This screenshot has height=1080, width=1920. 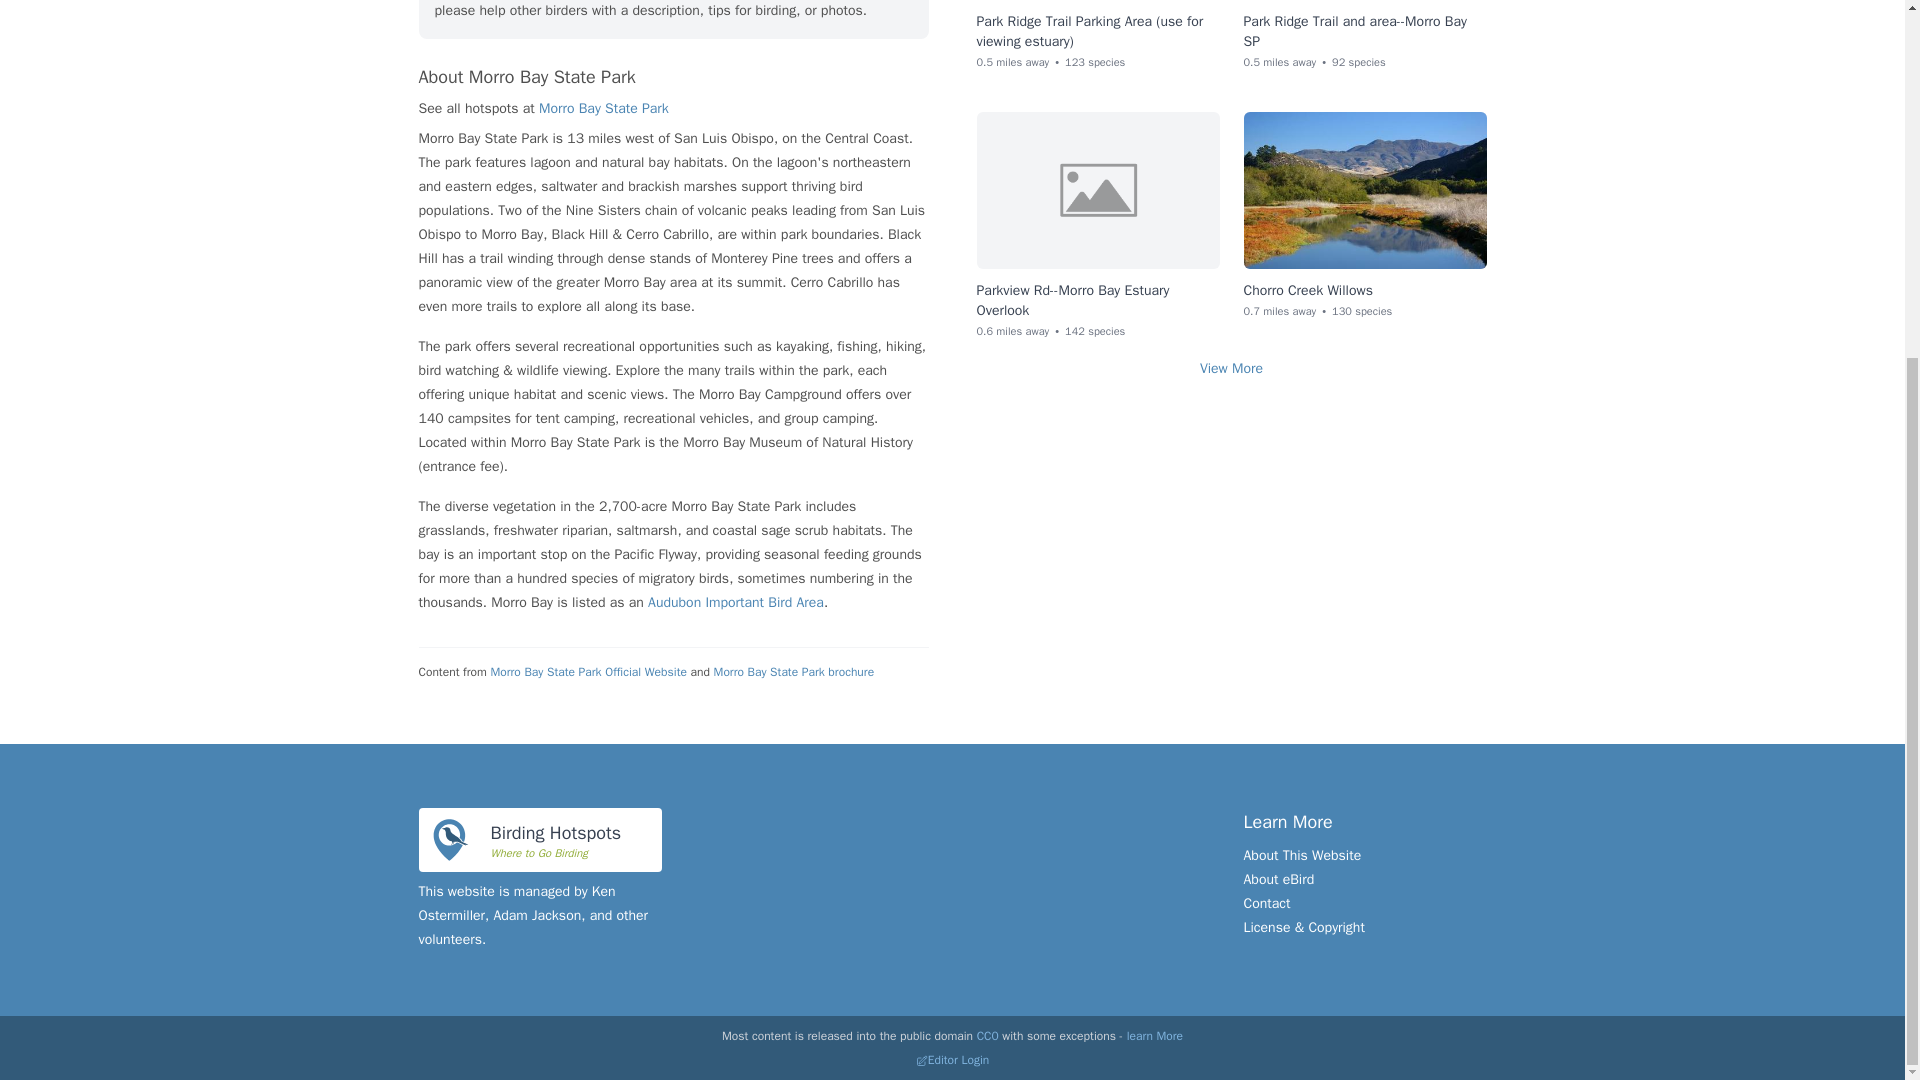 What do you see at coordinates (1302, 855) in the screenshot?
I see `About eBird` at bounding box center [1302, 855].